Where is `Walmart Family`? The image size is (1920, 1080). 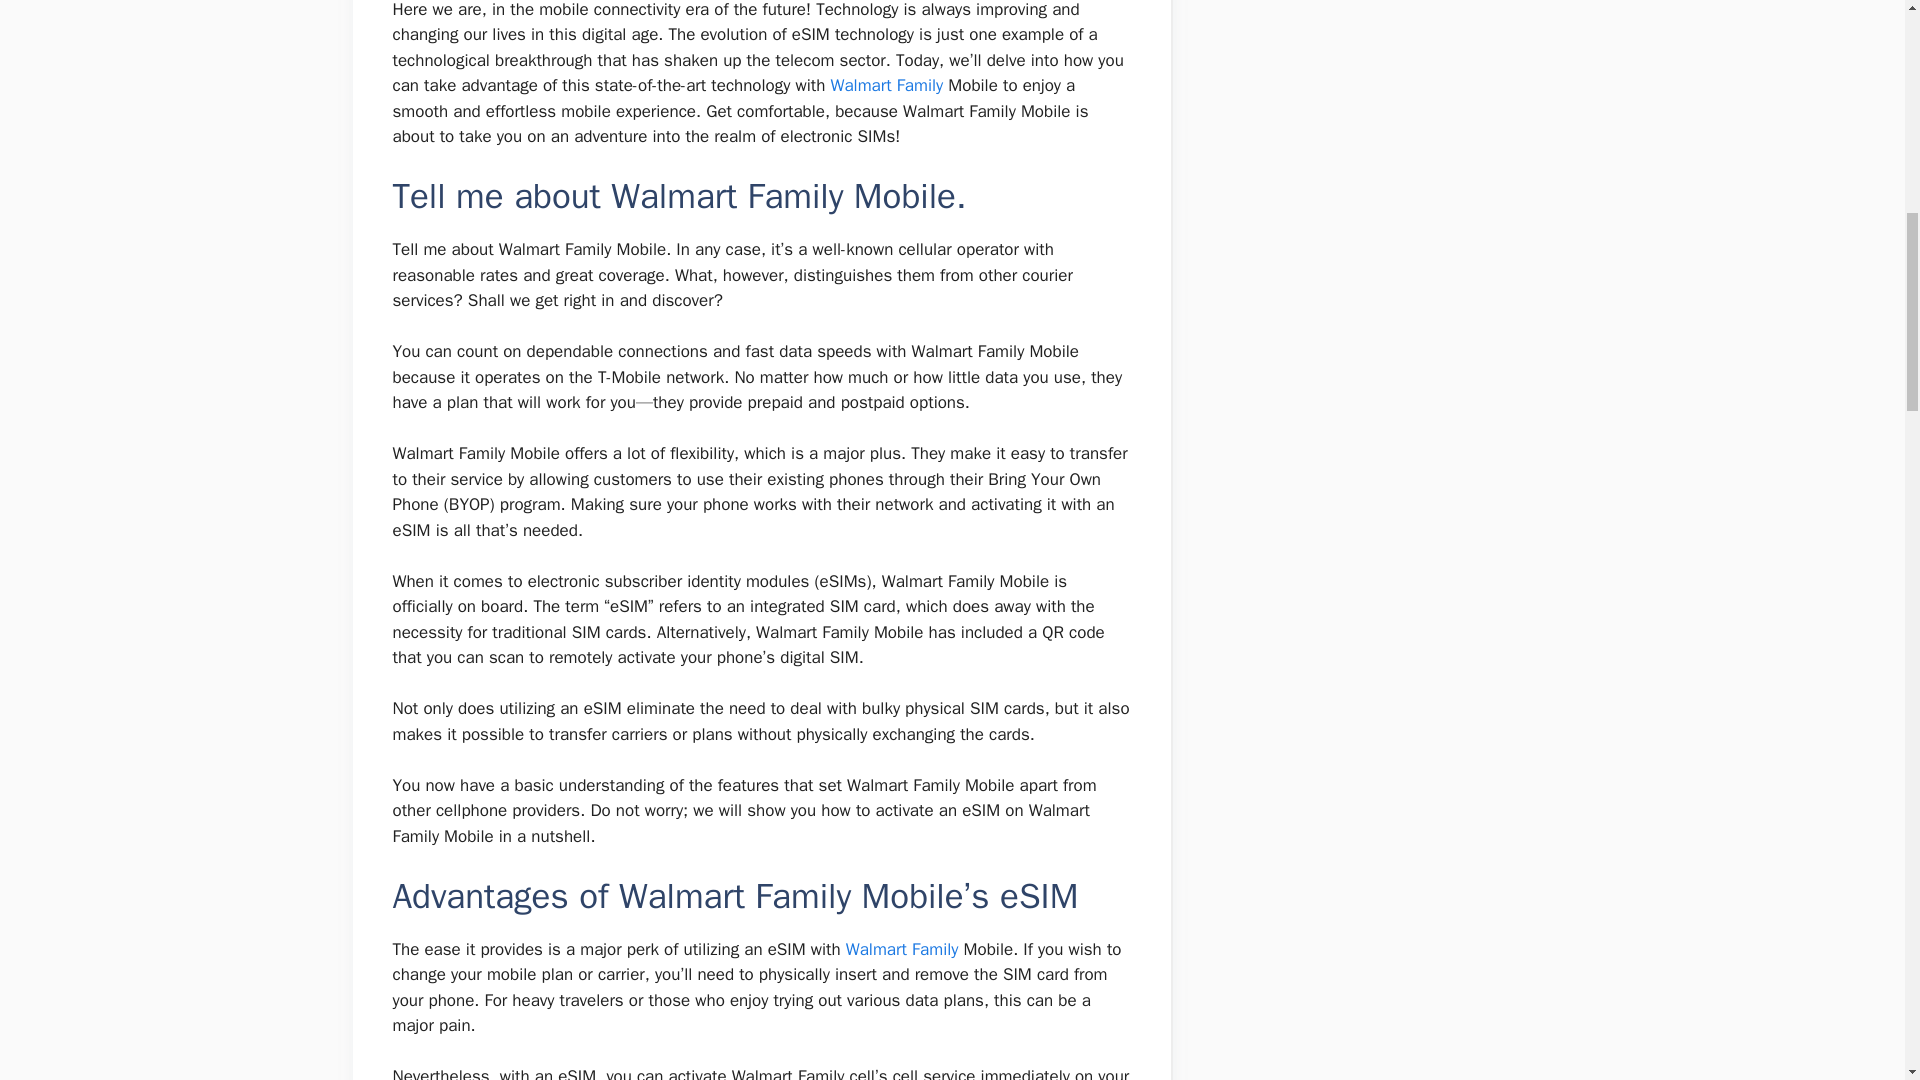
Walmart Family is located at coordinates (886, 85).